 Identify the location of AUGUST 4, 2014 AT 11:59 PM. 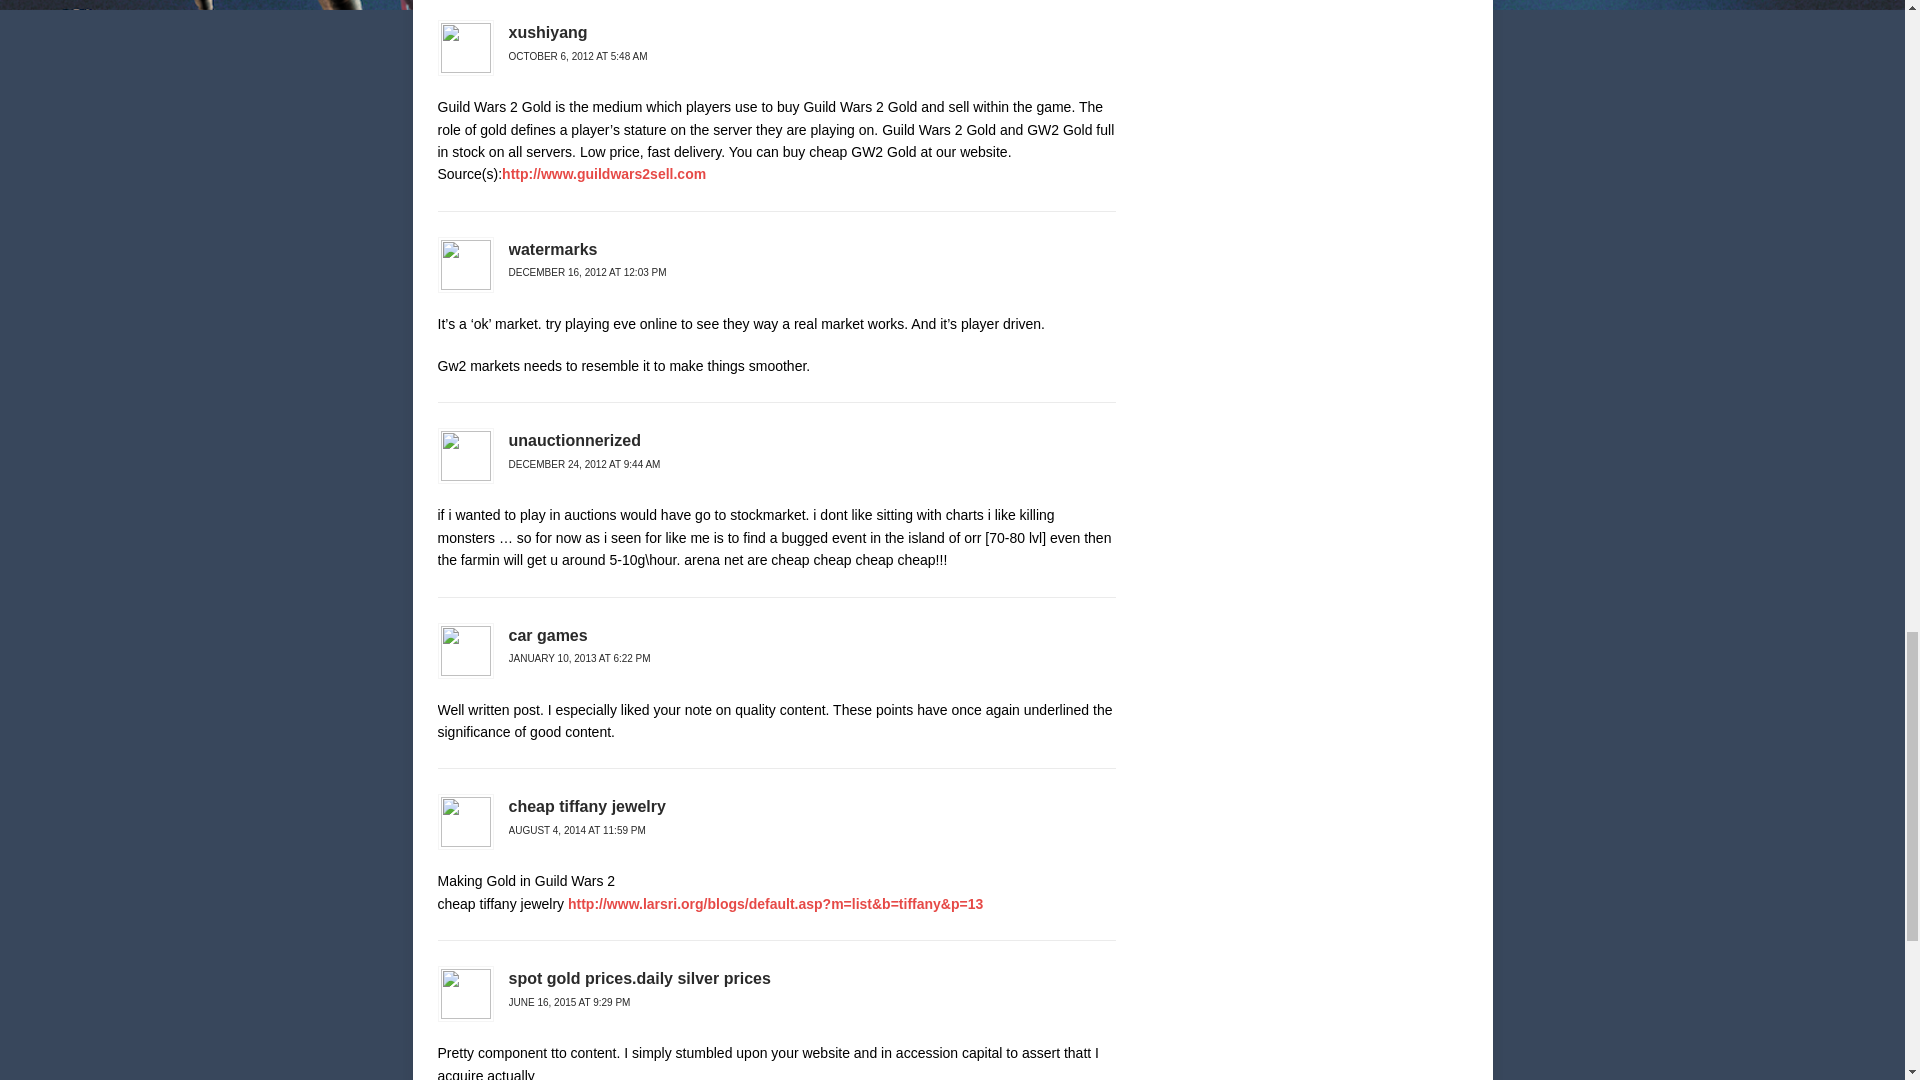
(576, 830).